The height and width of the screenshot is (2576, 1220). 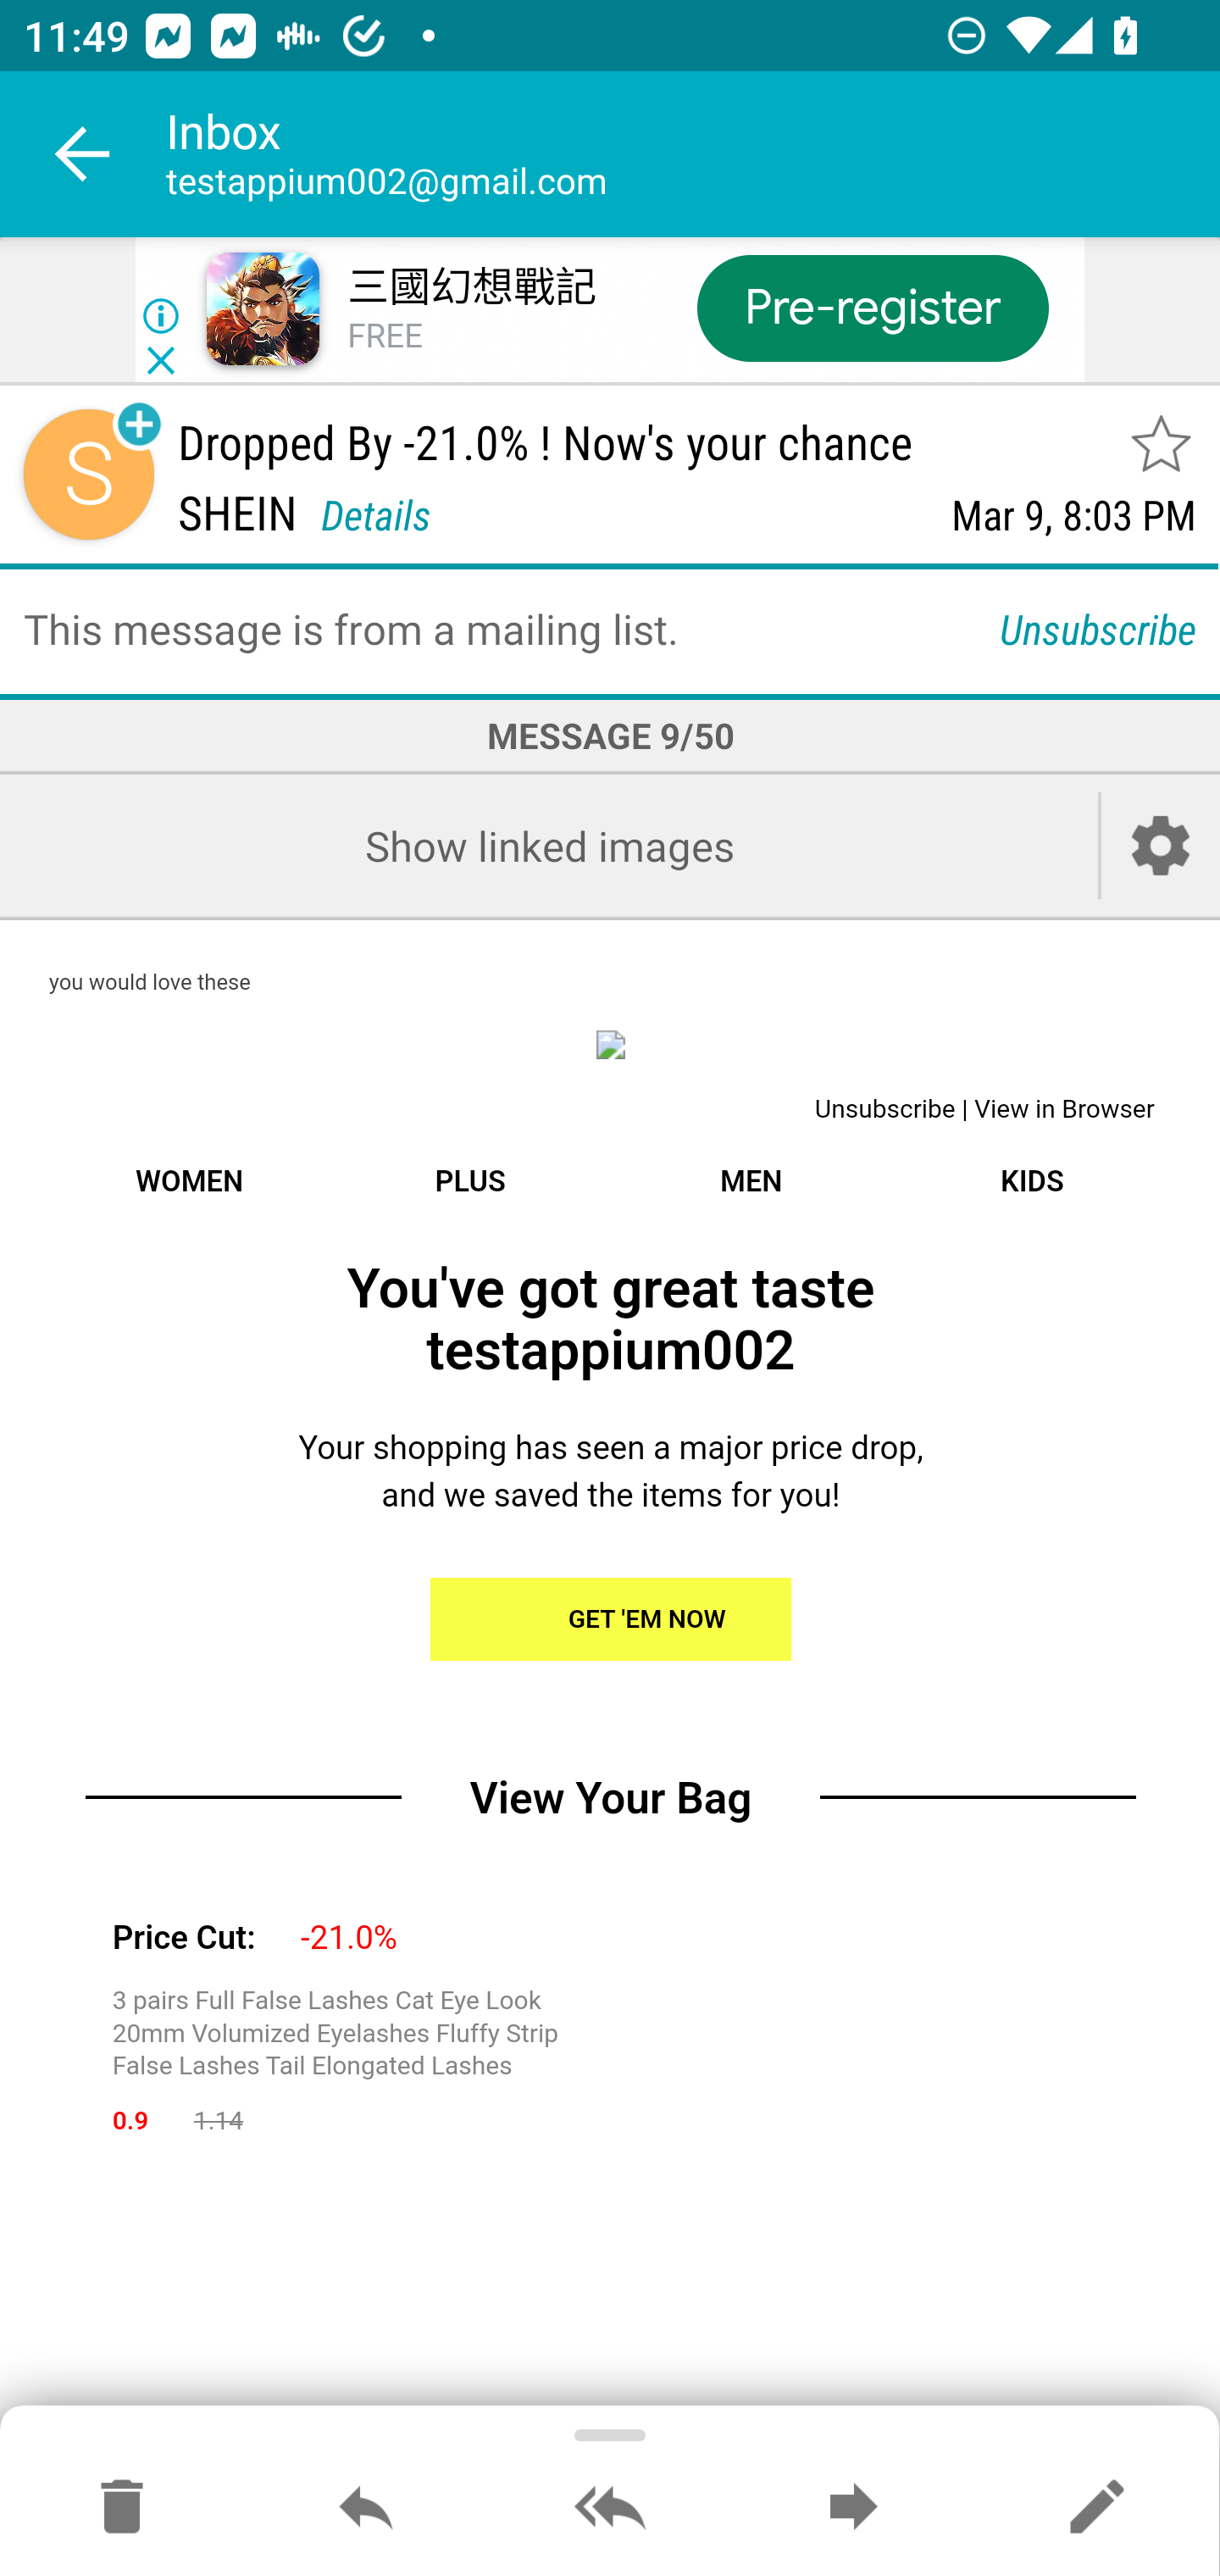 What do you see at coordinates (1098, 628) in the screenshot?
I see `Unsubscribe` at bounding box center [1098, 628].